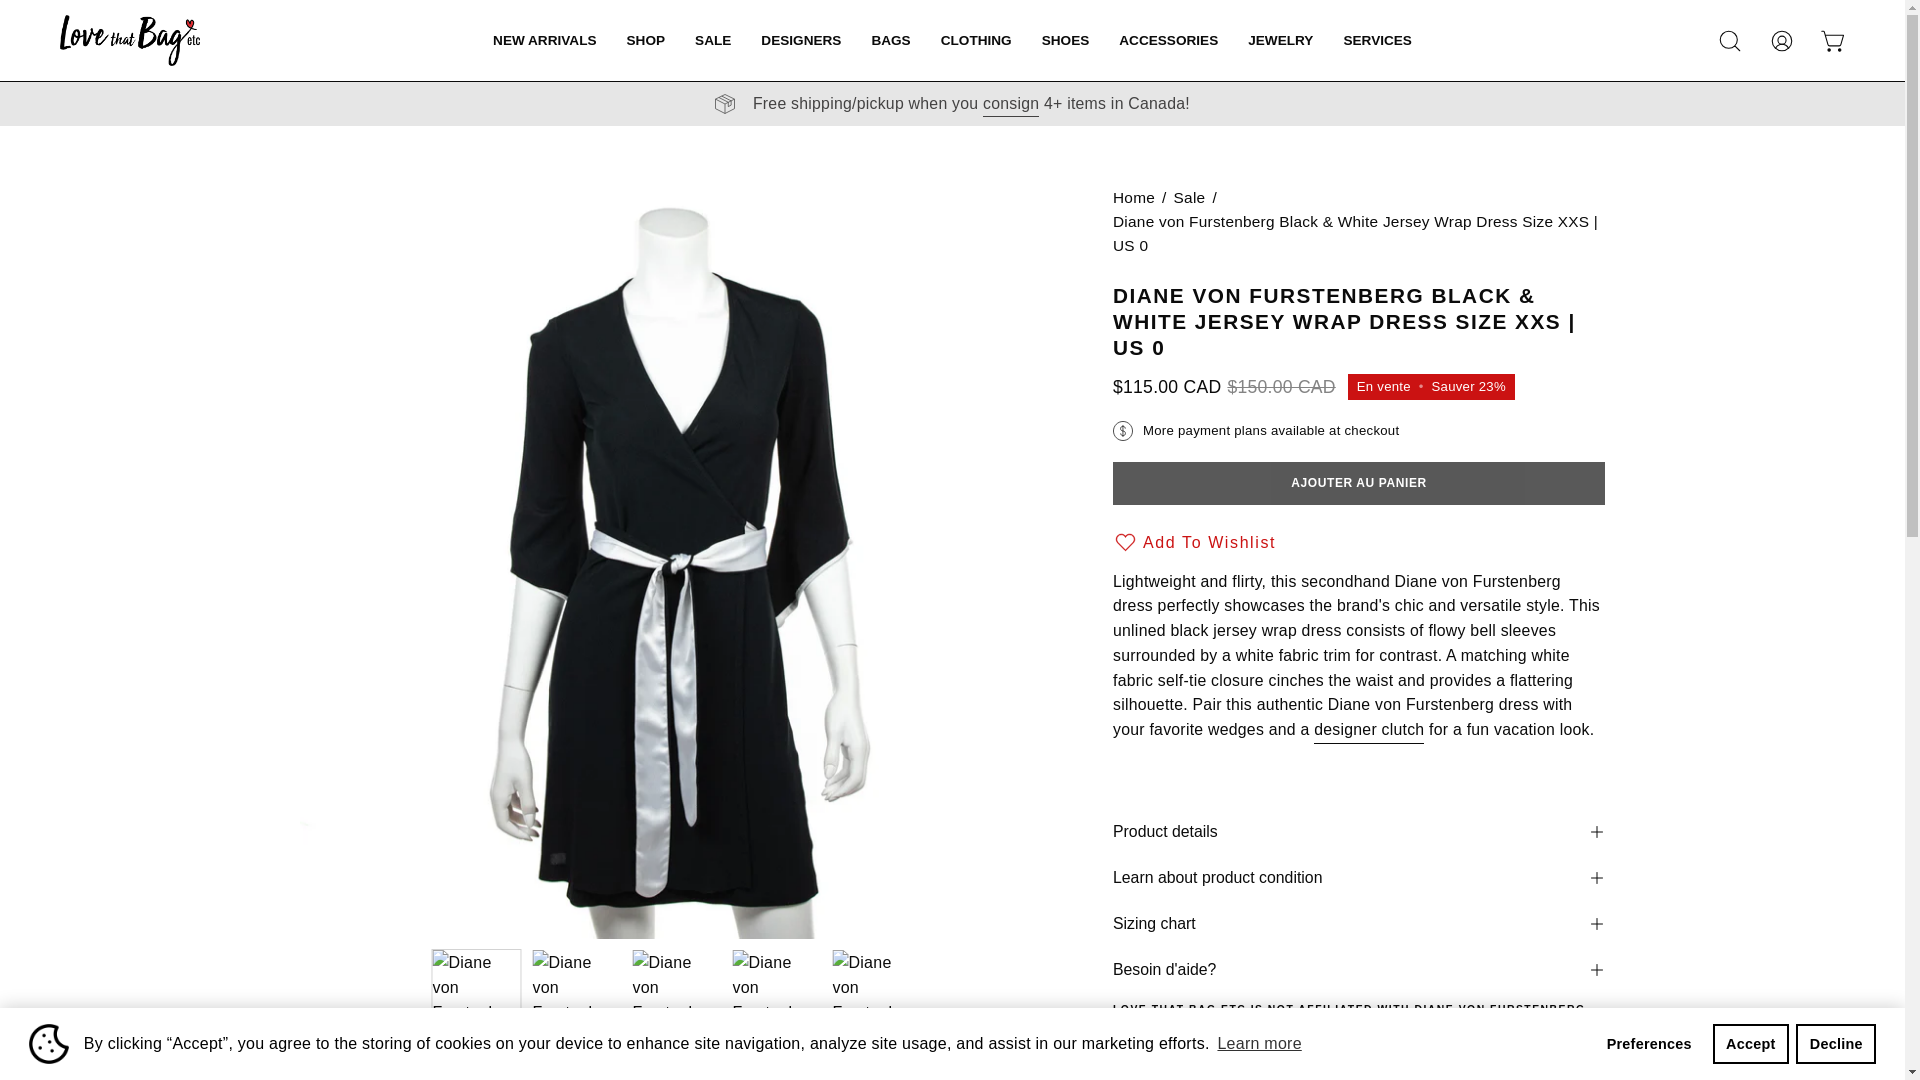 This screenshot has height=1080, width=1920. I want to click on Accept, so click(1750, 1043).